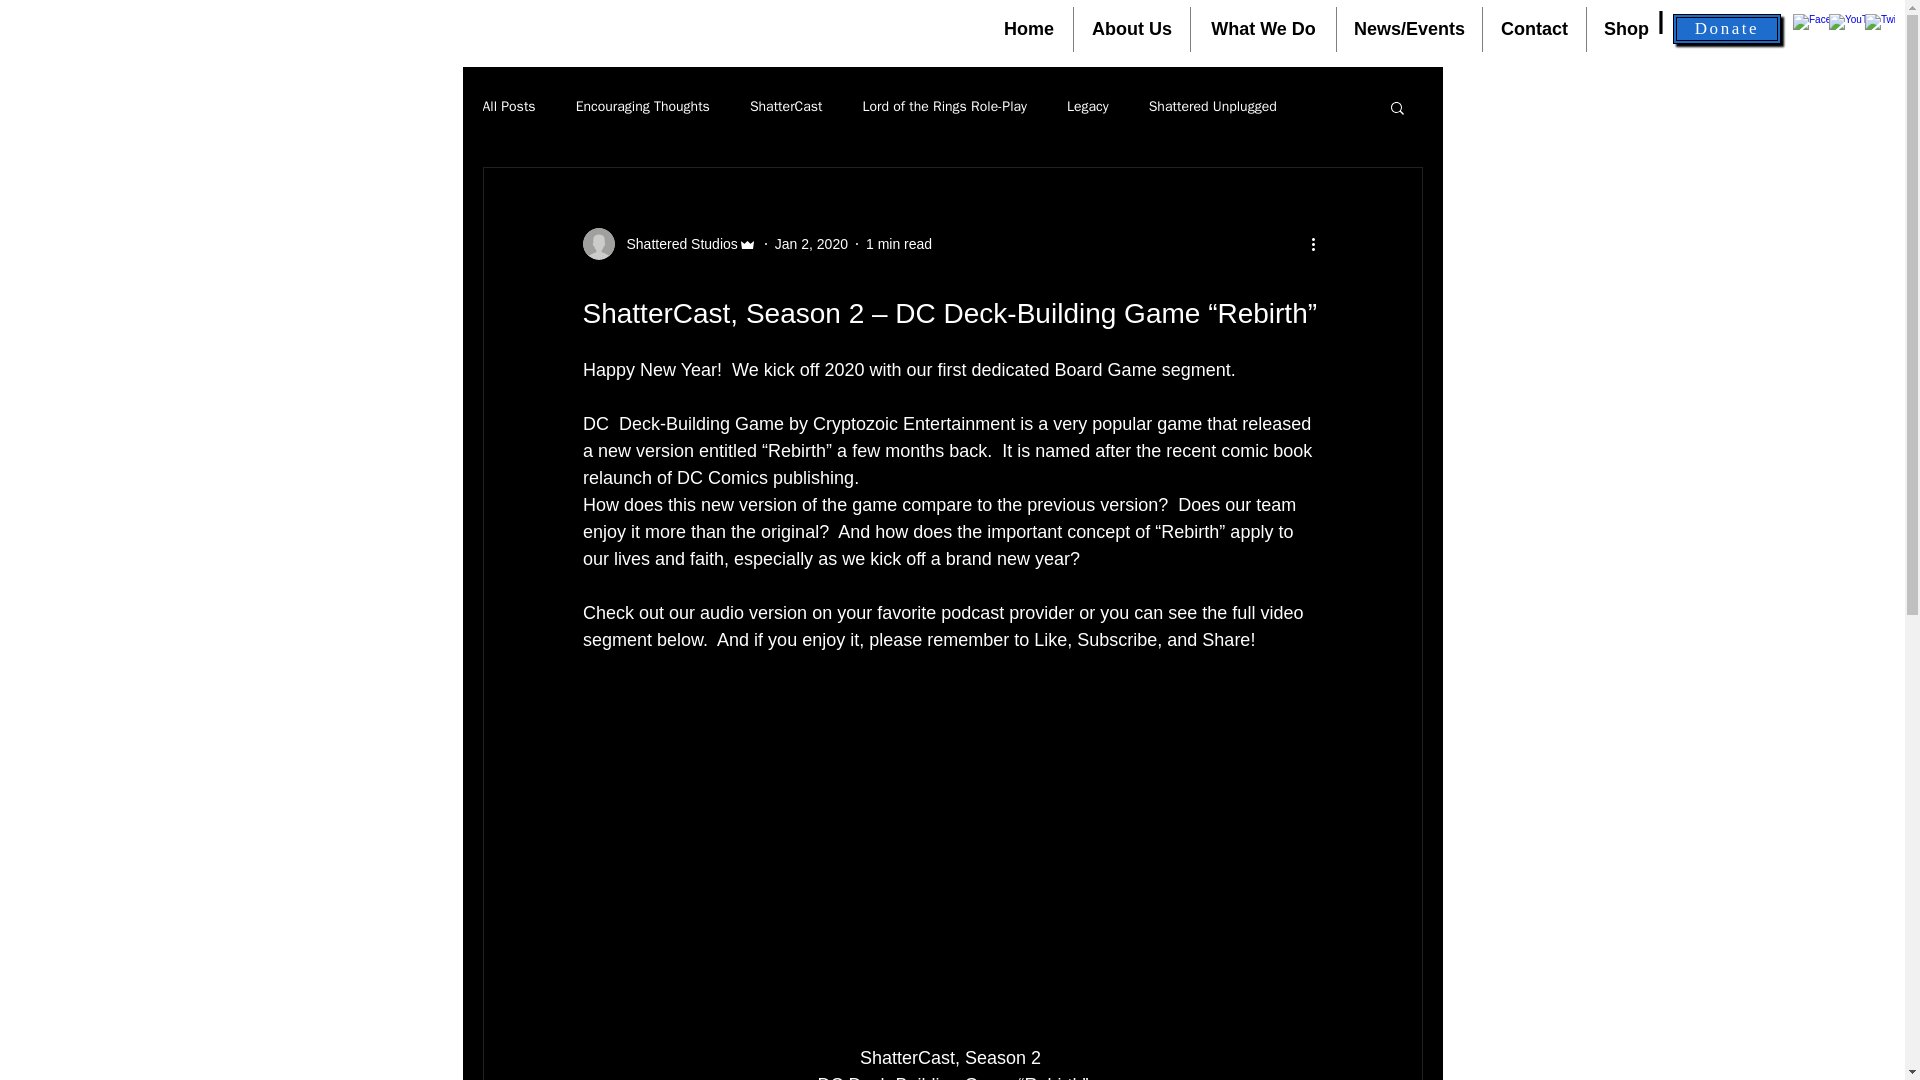 Image resolution: width=1920 pixels, height=1080 pixels. I want to click on Shattered Studios, so click(676, 244).